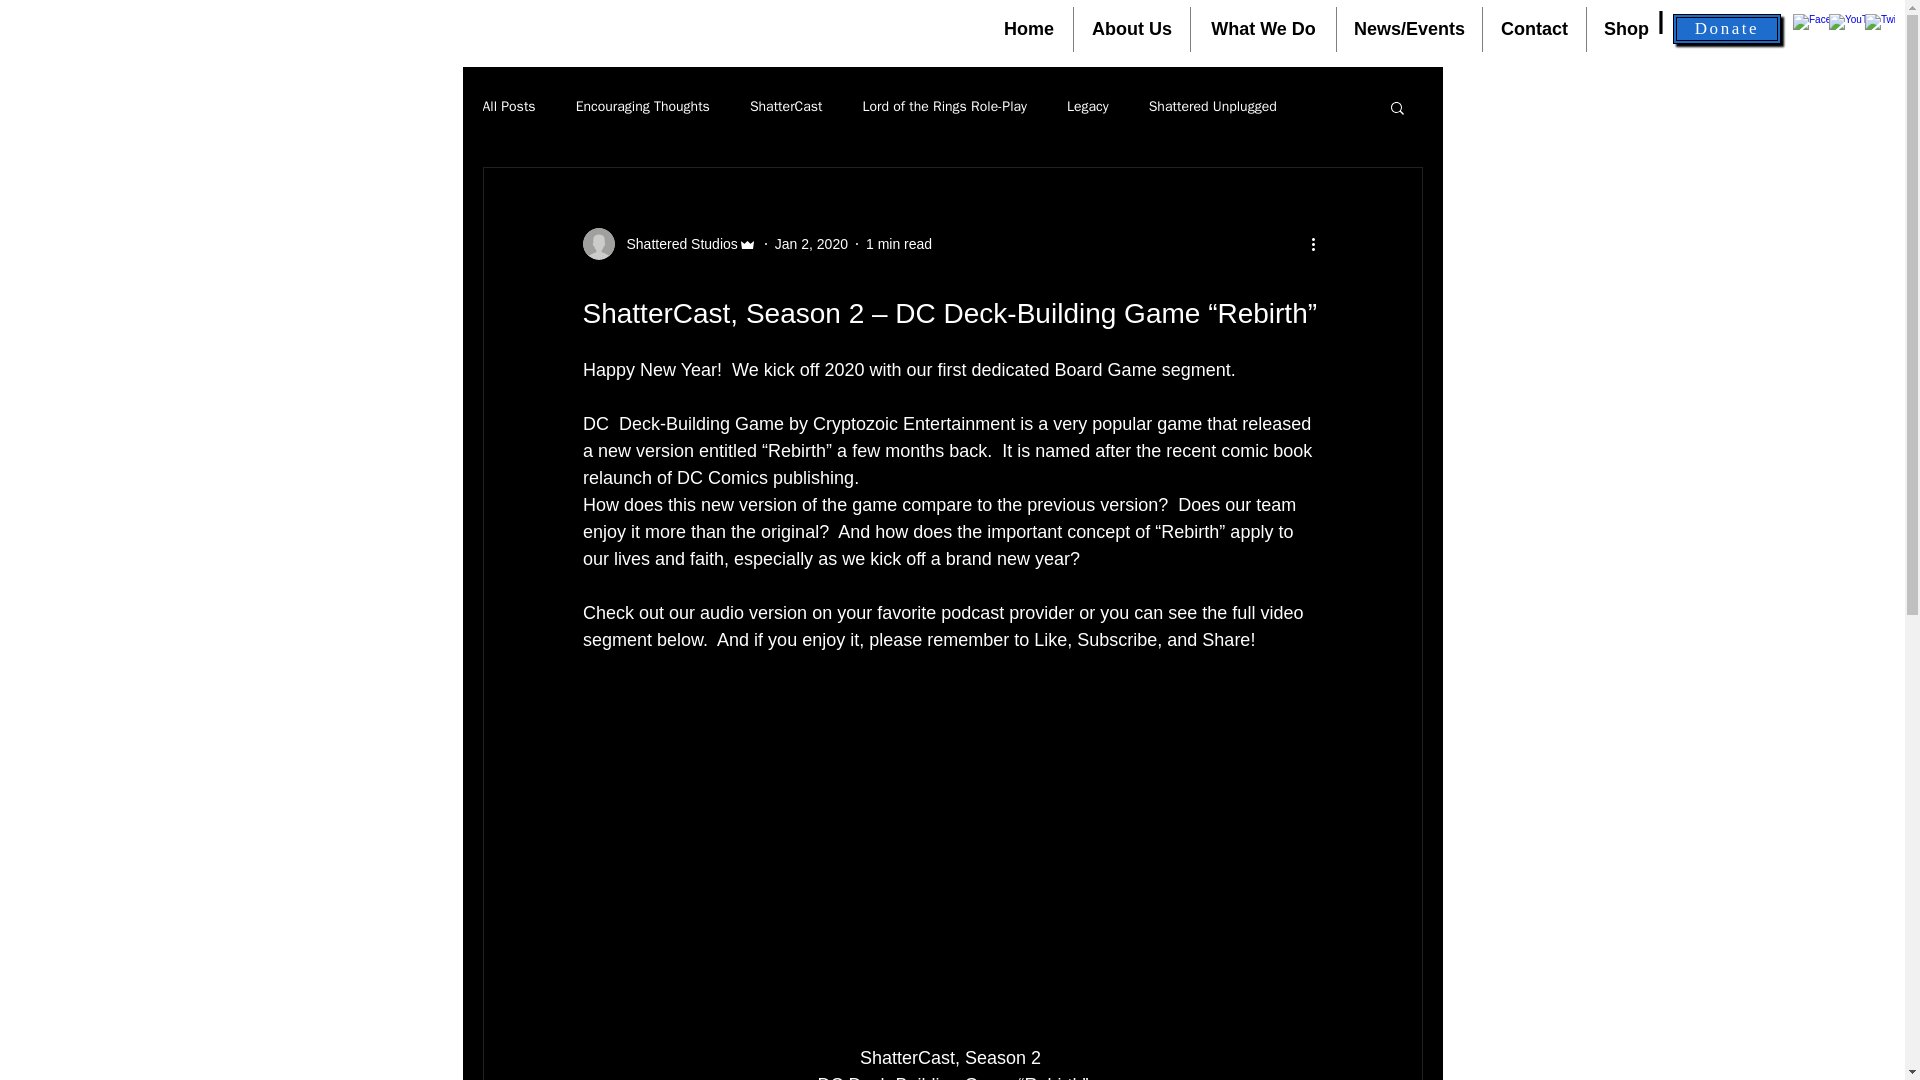 Image resolution: width=1920 pixels, height=1080 pixels. I want to click on Shattered Studios, so click(676, 244).